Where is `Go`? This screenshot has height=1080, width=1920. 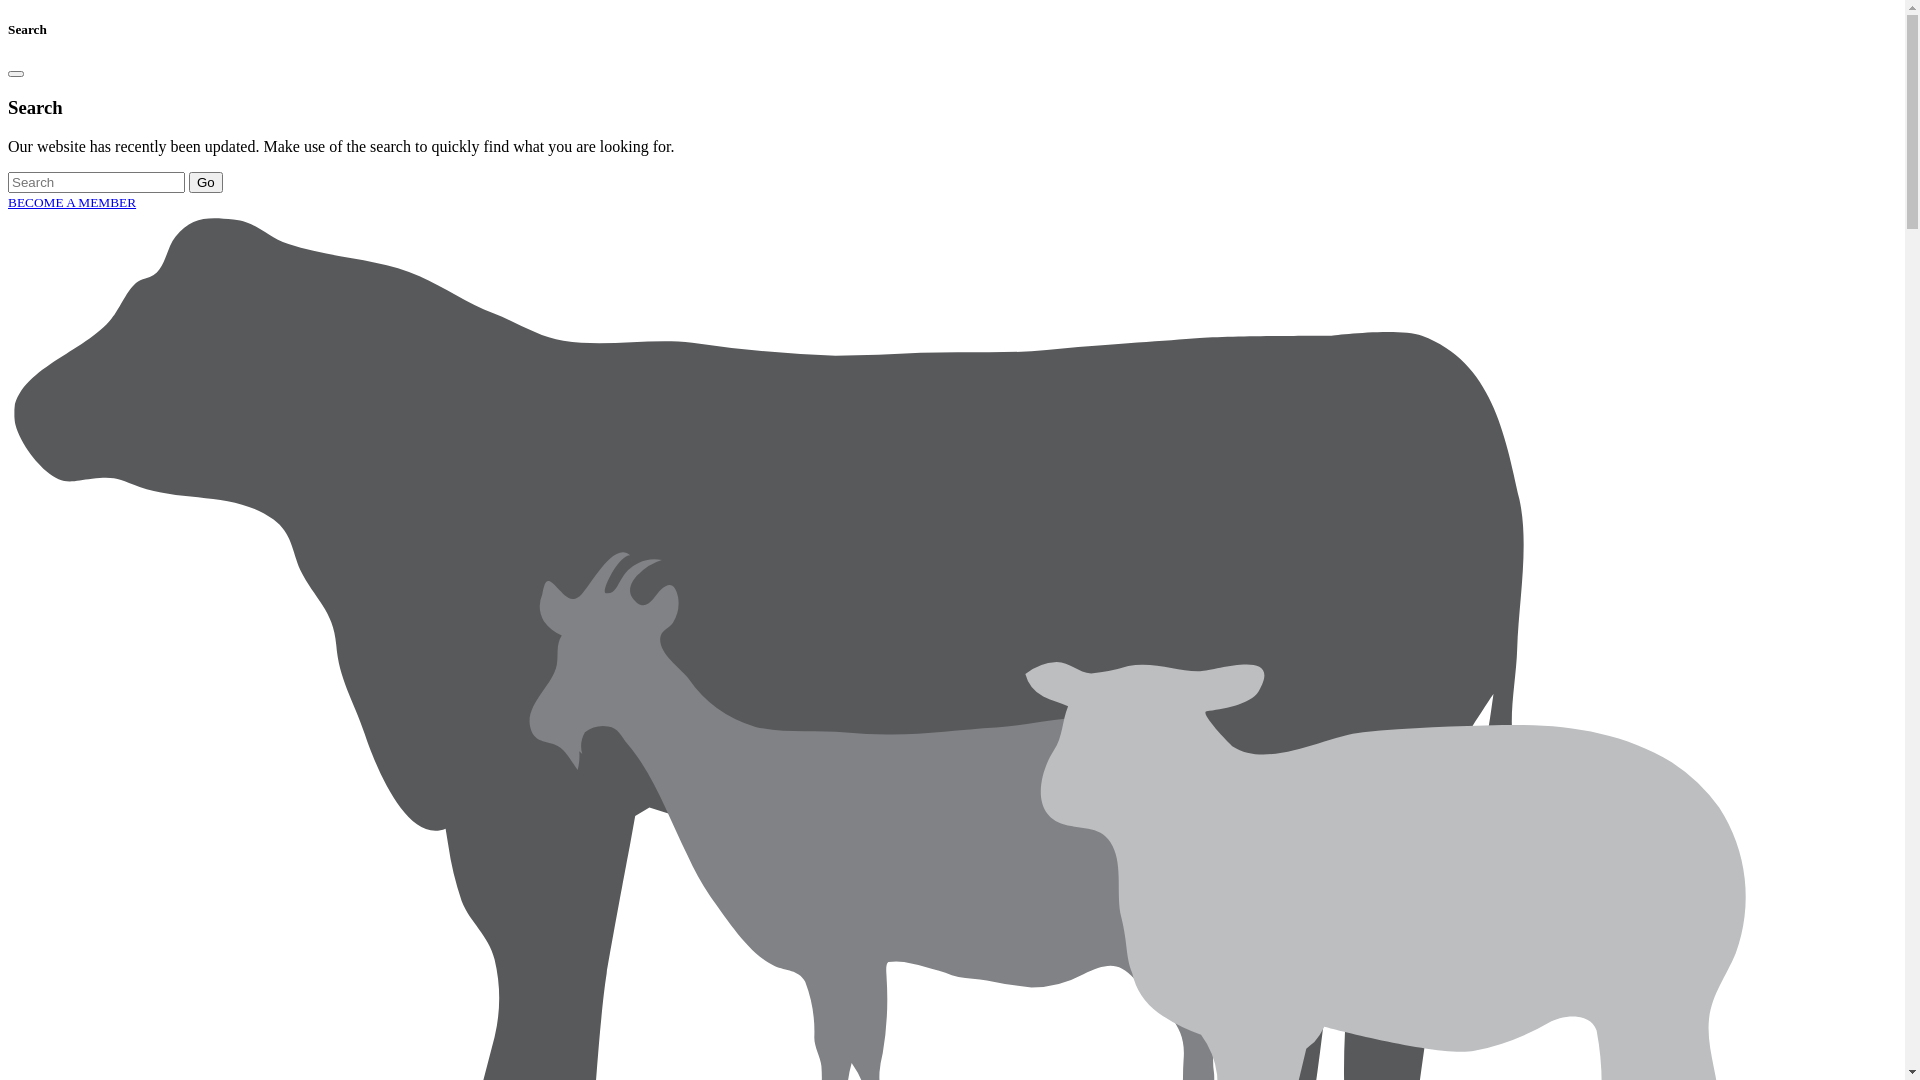 Go is located at coordinates (206, 182).